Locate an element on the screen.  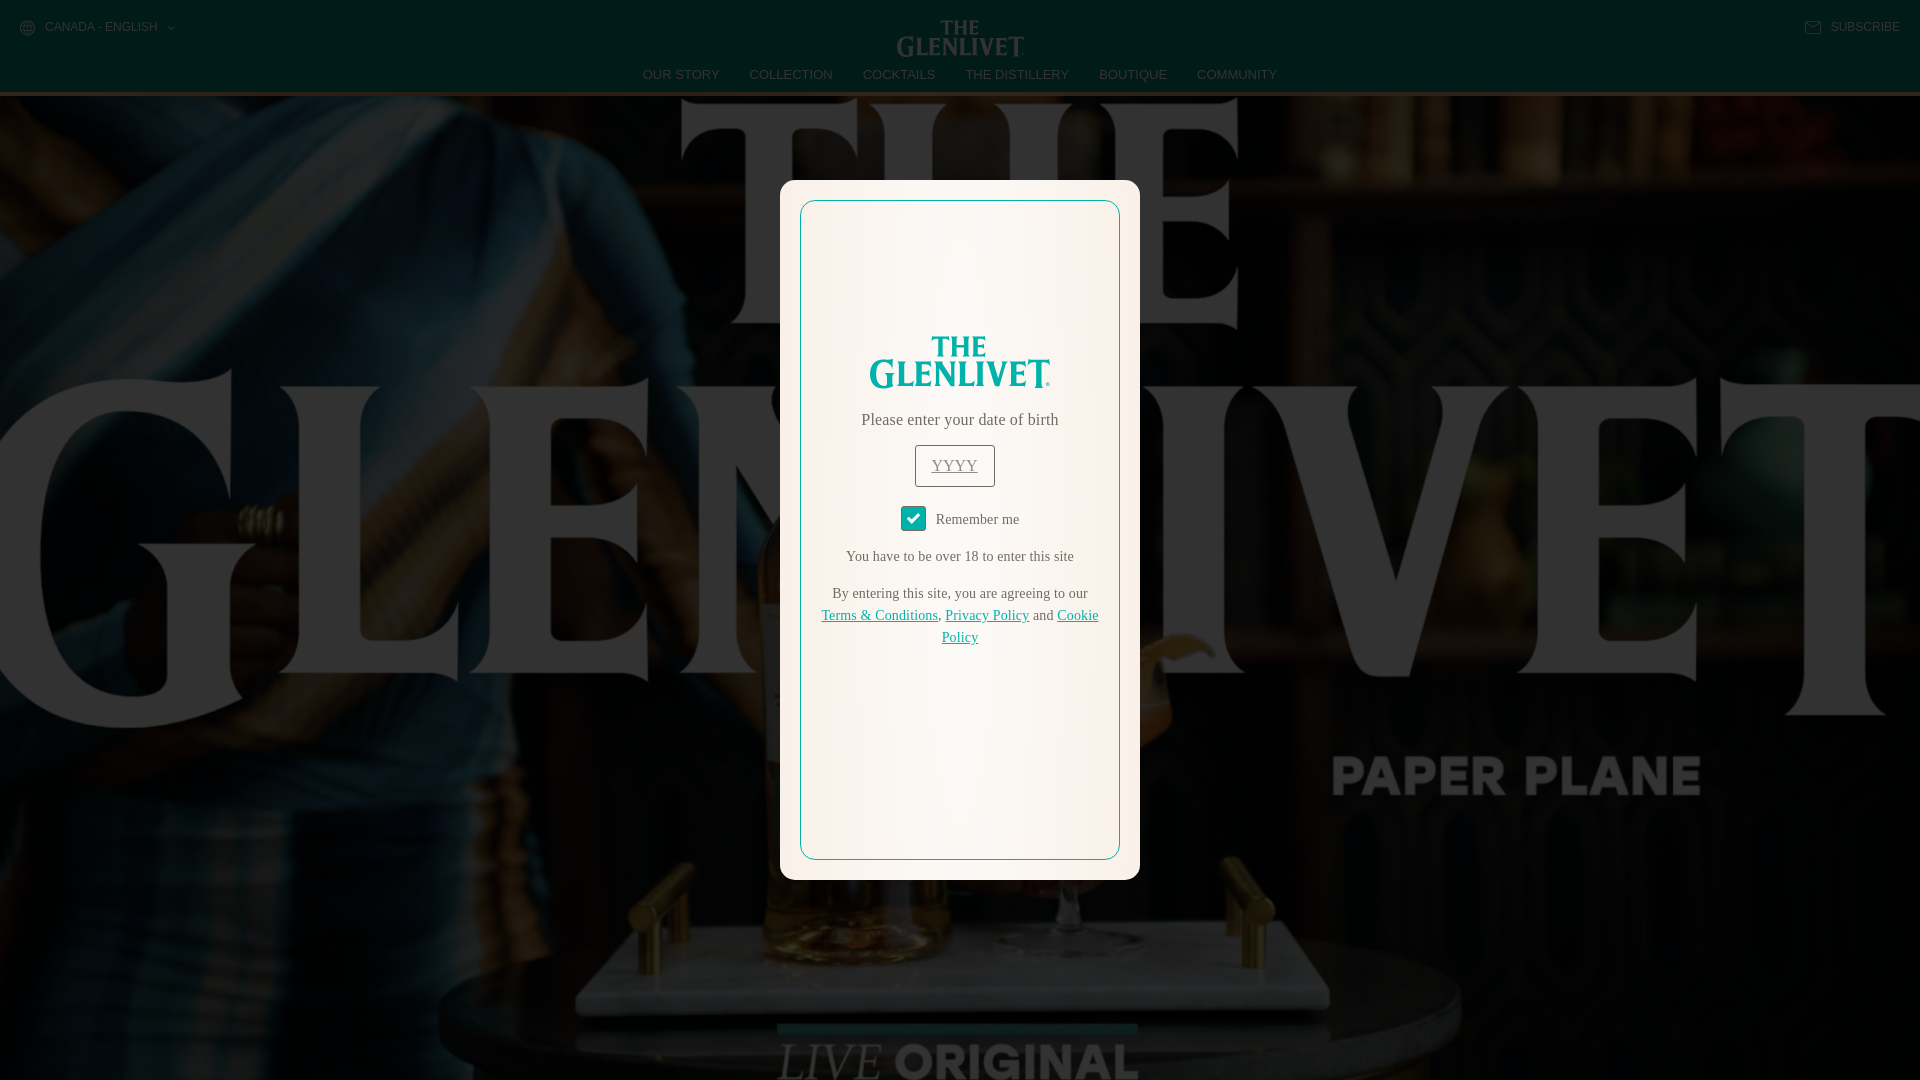
COCKTAILS is located at coordinates (899, 74).